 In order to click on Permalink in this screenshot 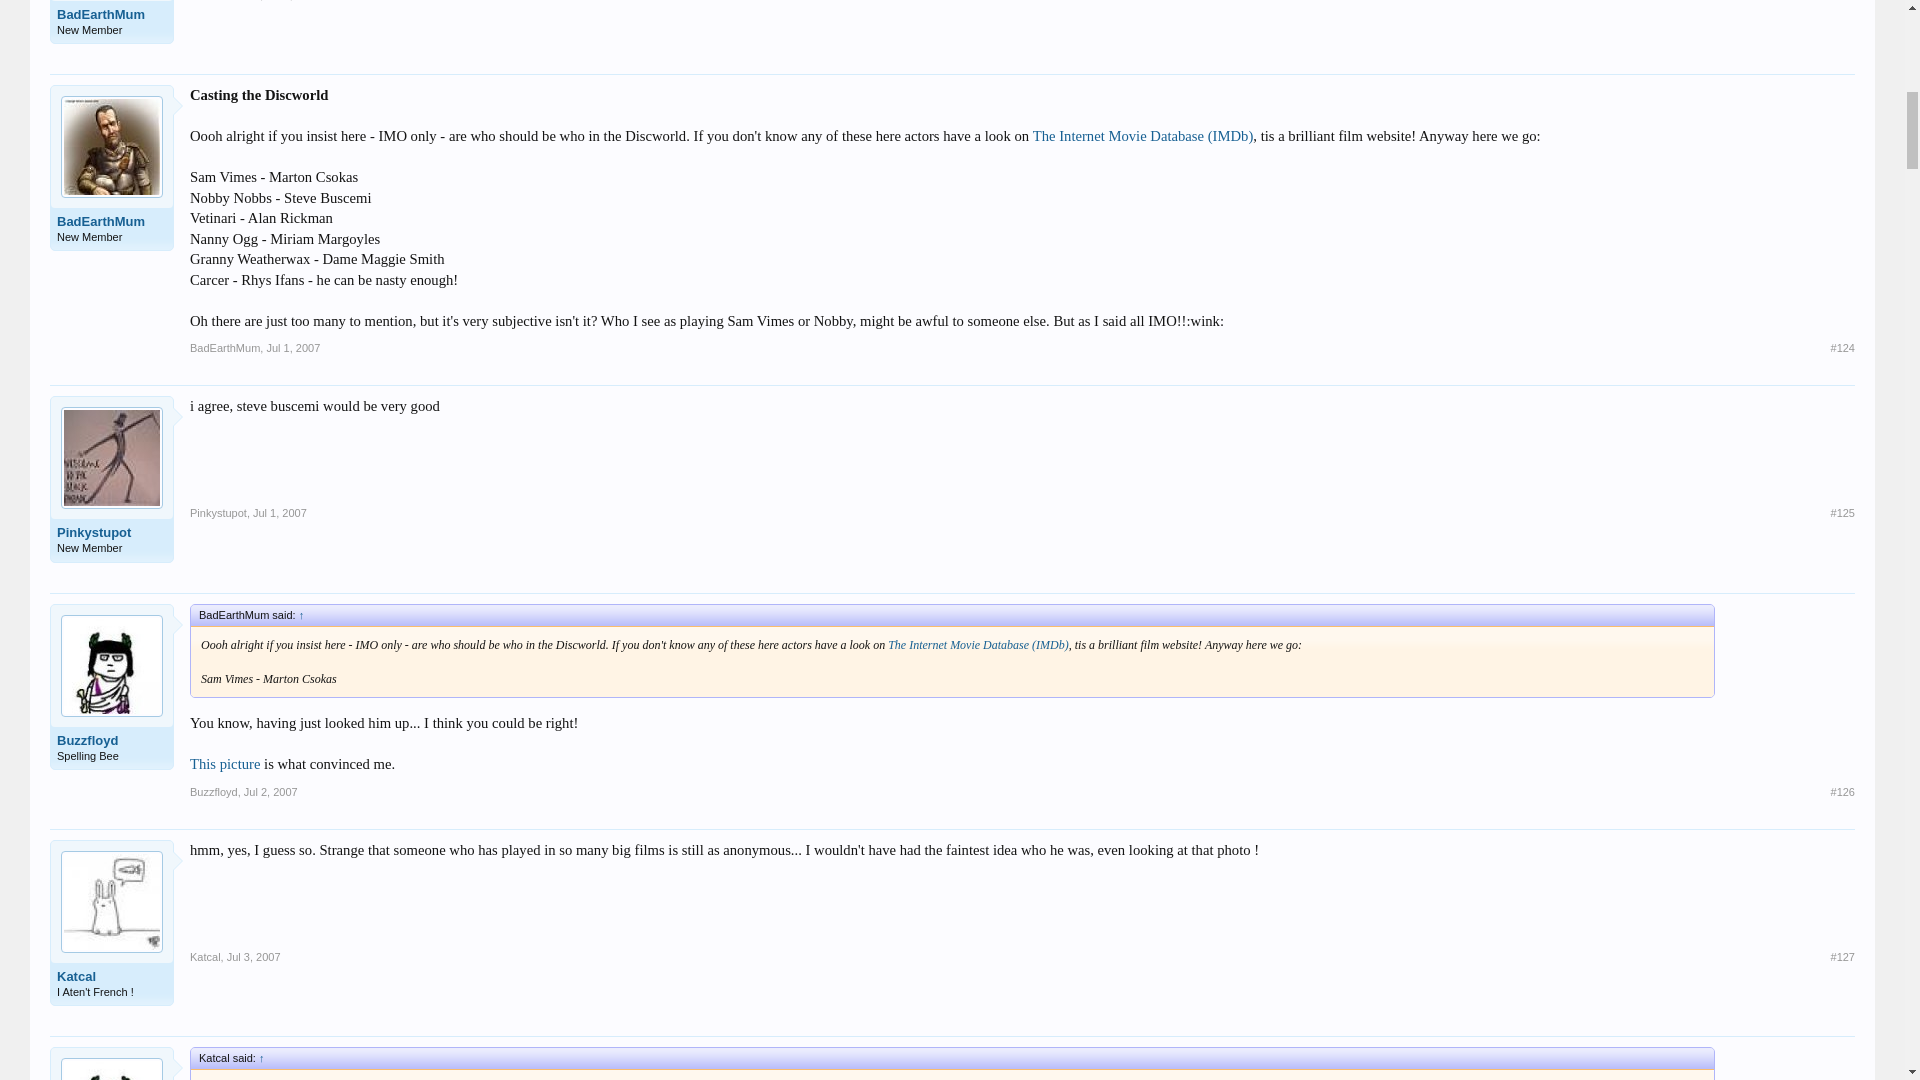, I will do `click(280, 512)`.